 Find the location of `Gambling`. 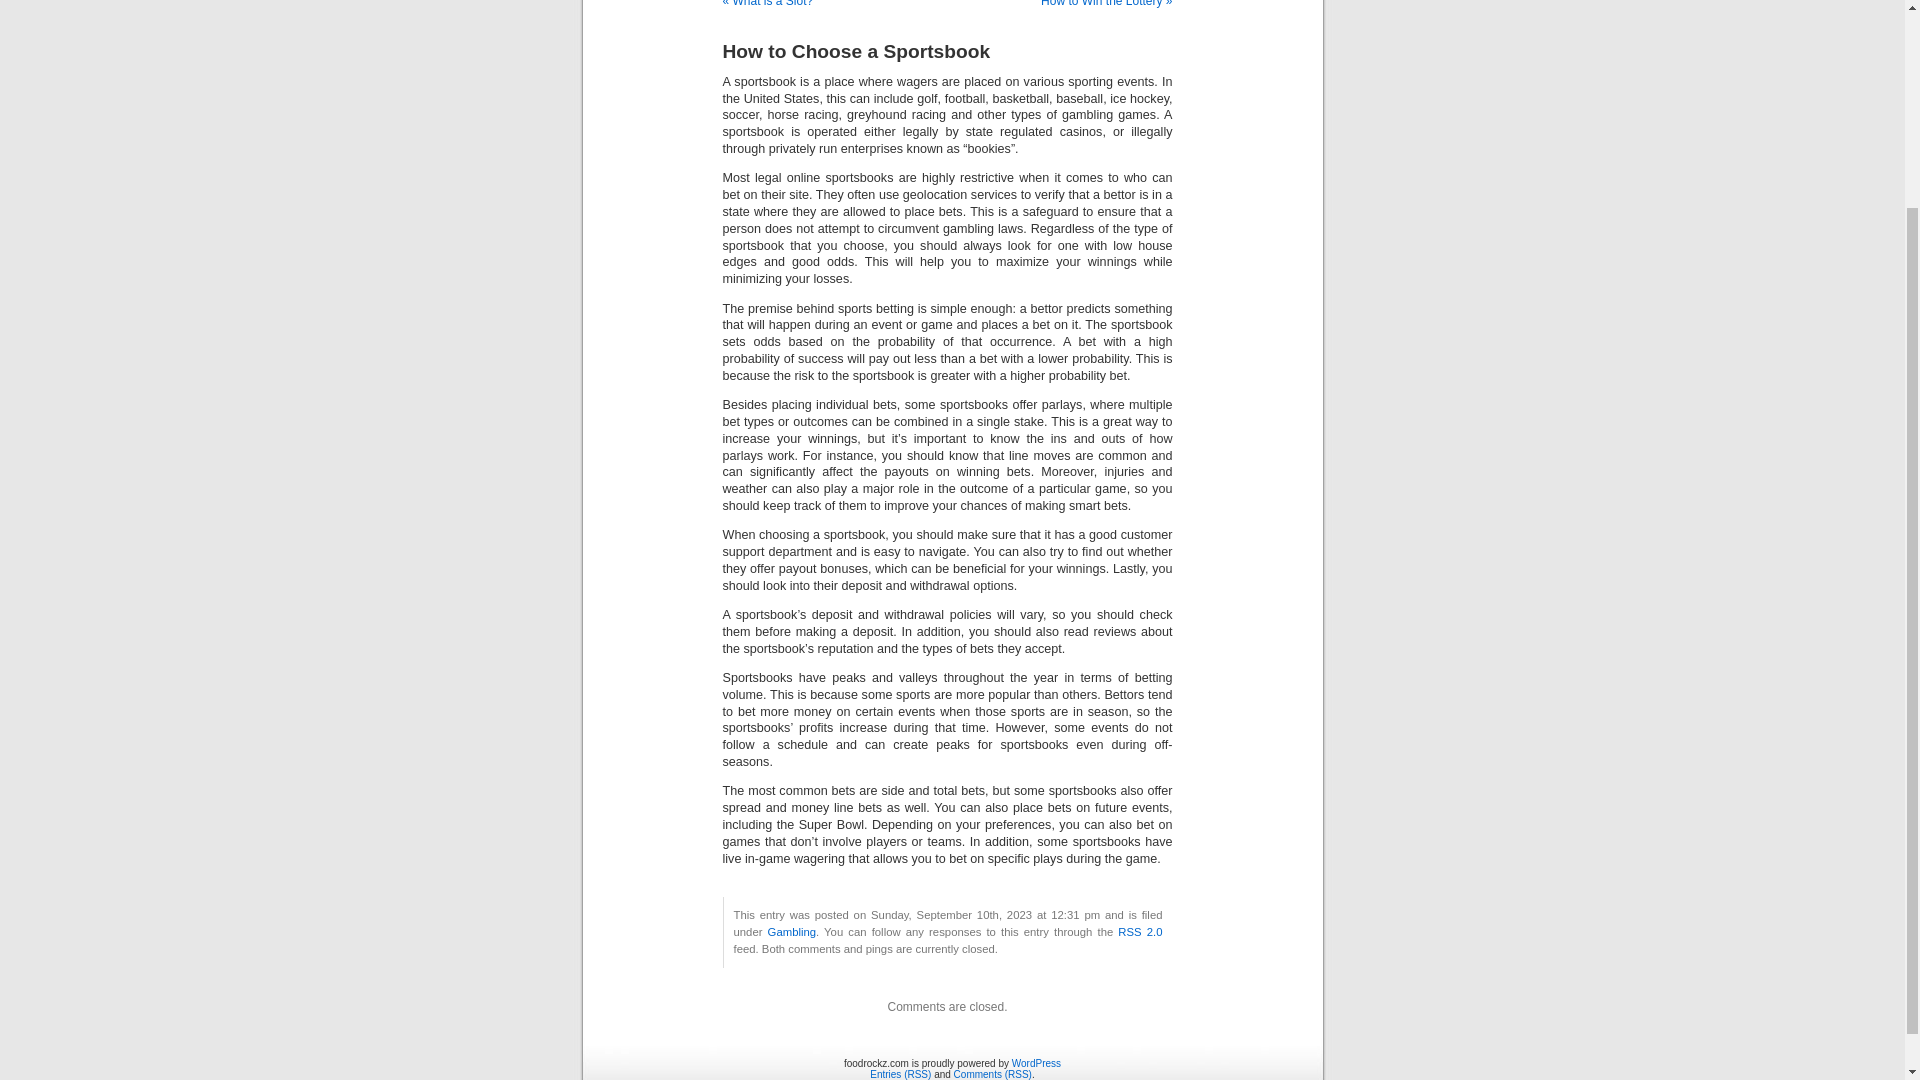

Gambling is located at coordinates (792, 932).